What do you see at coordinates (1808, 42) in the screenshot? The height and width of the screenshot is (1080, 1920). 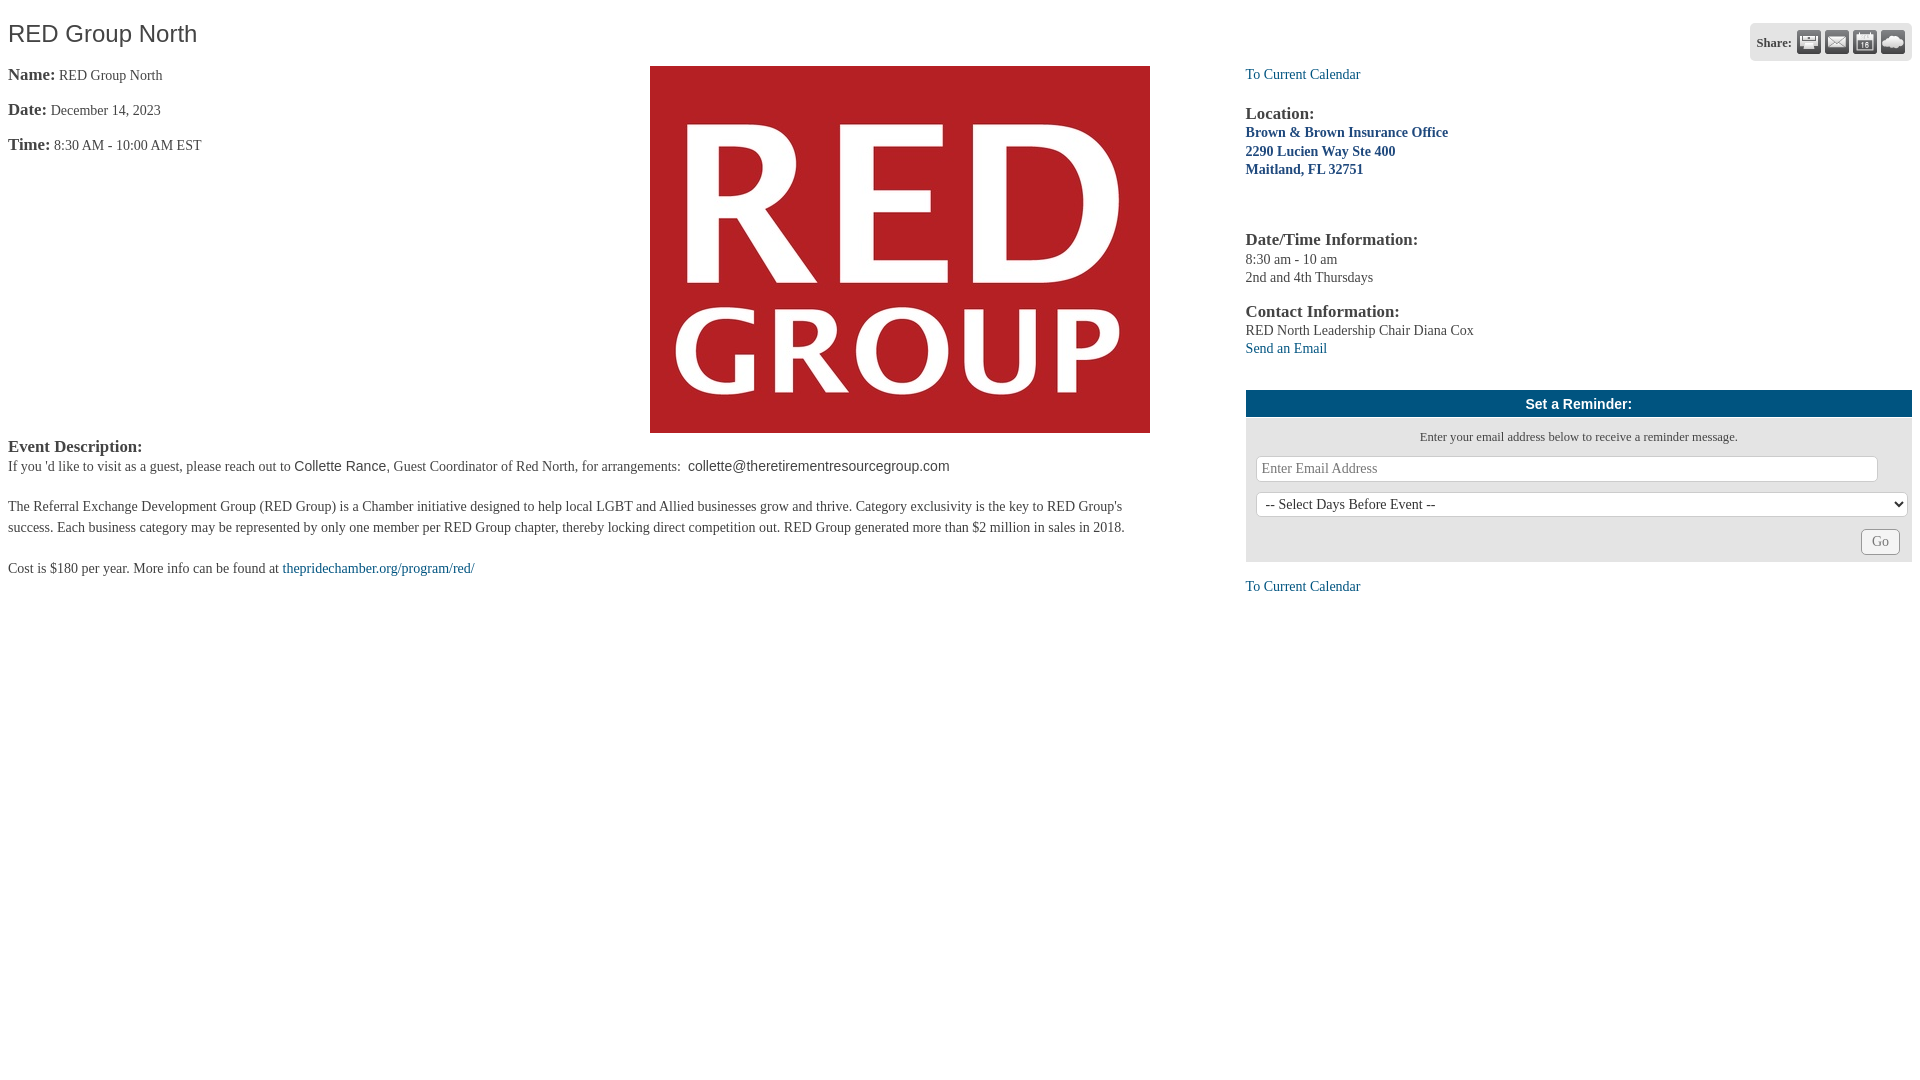 I see `Print this Page` at bounding box center [1808, 42].